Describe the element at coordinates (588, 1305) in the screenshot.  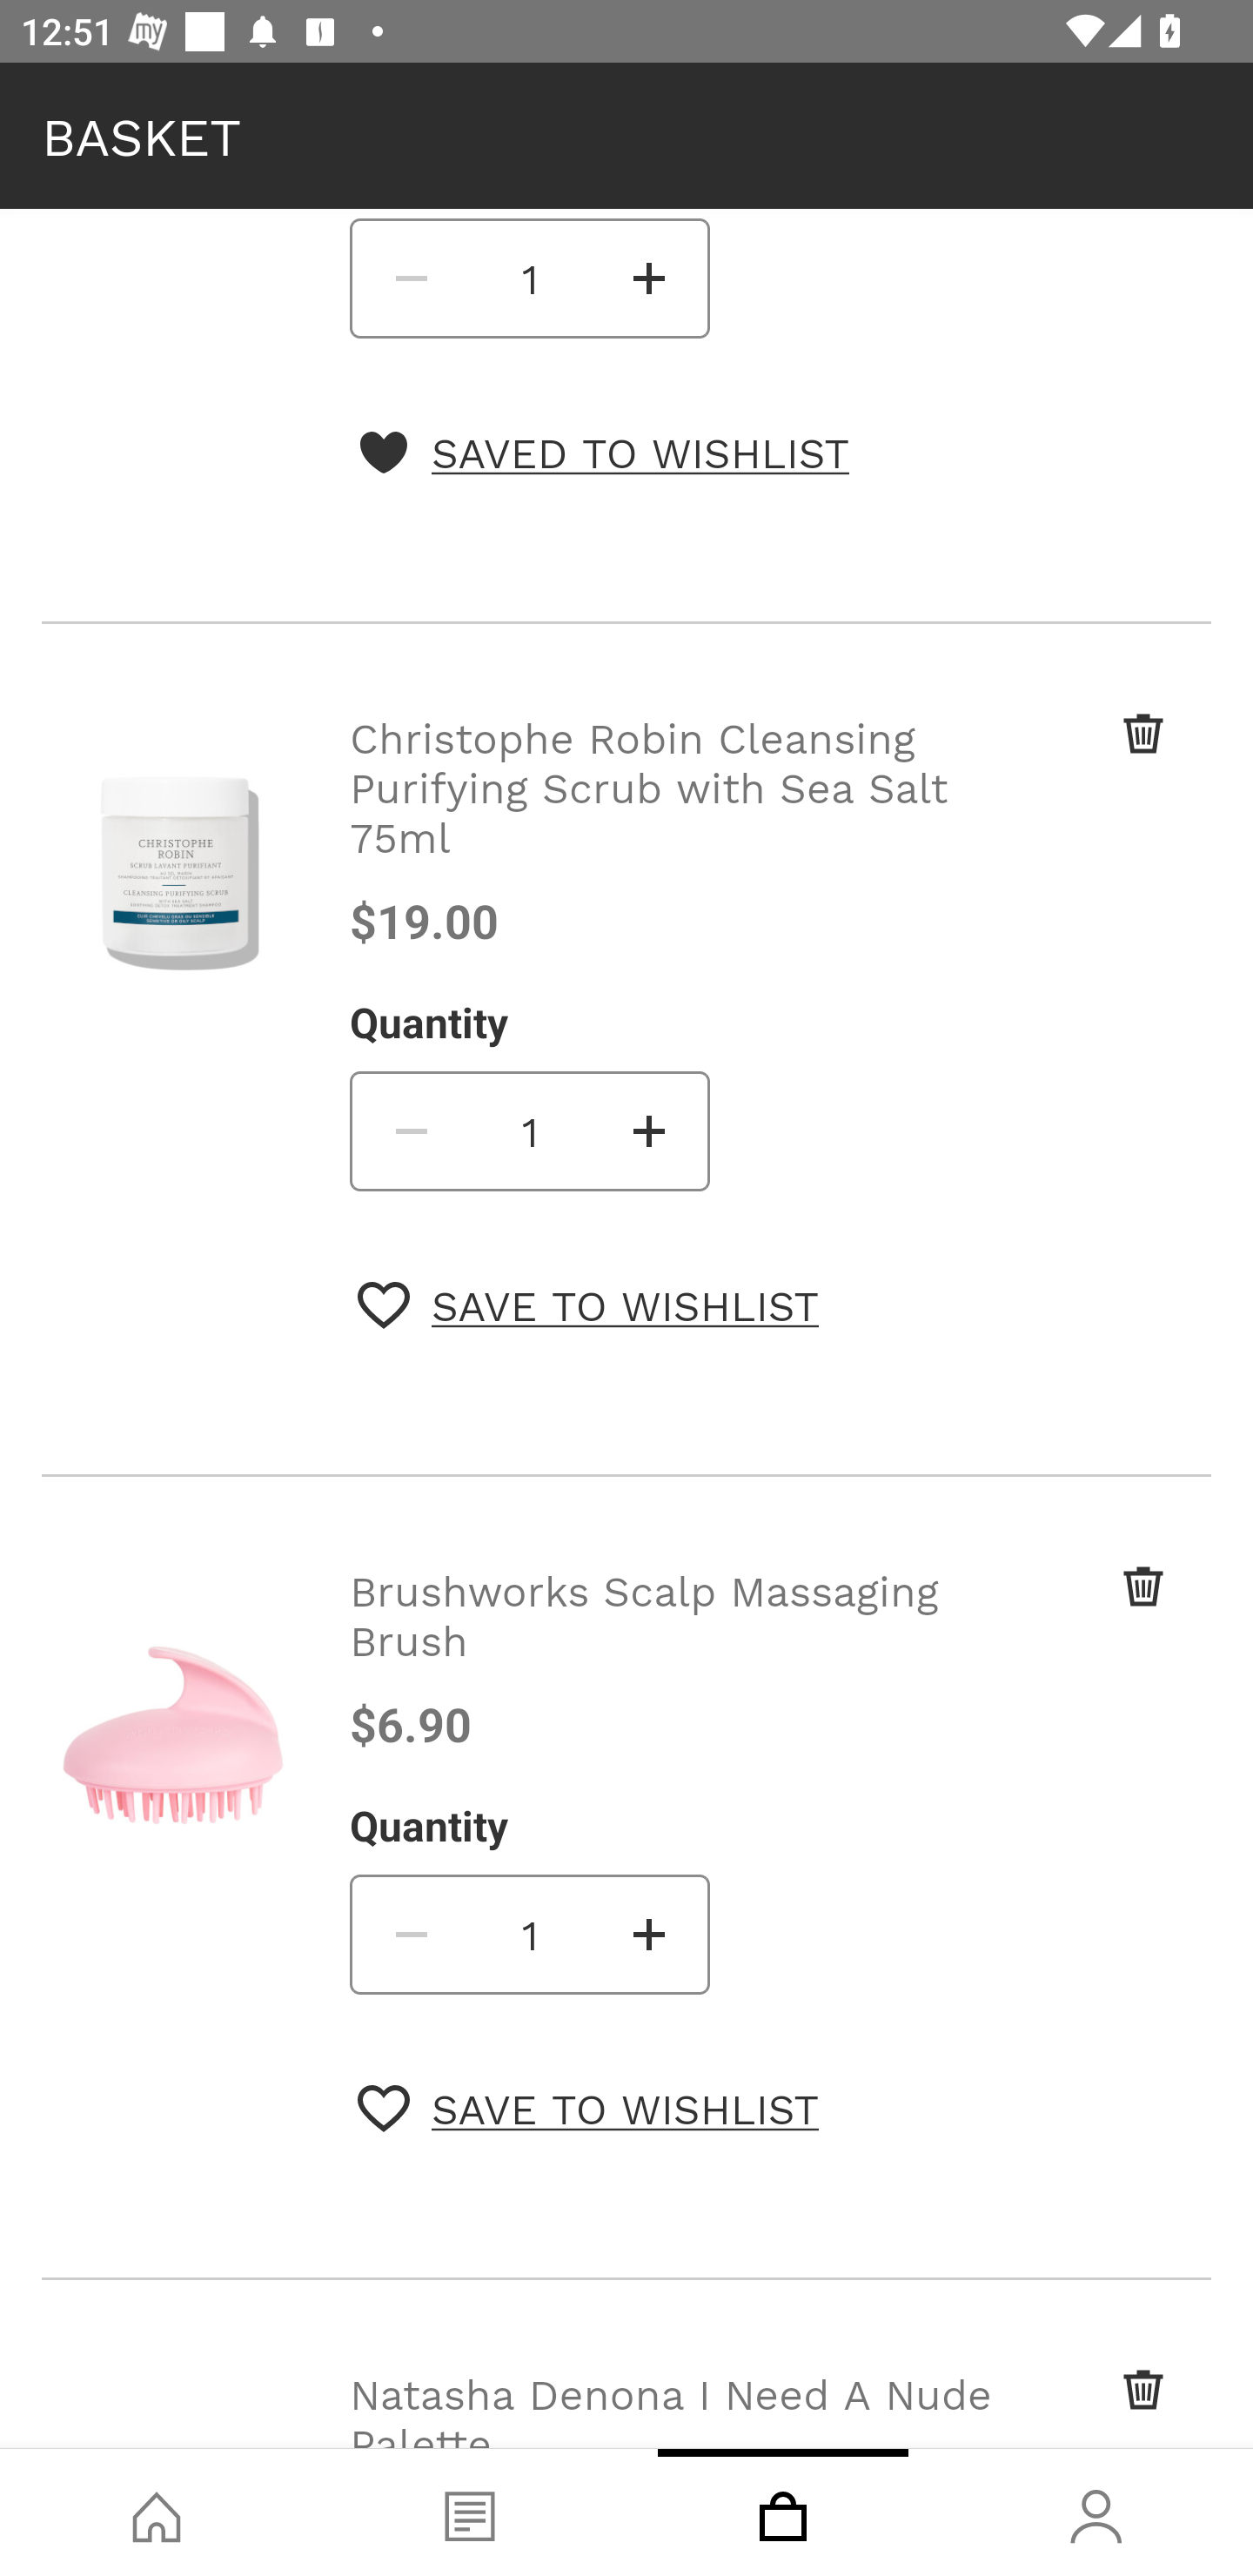
I see `Save to Wishlist SAVE TO WISHLIST` at that location.